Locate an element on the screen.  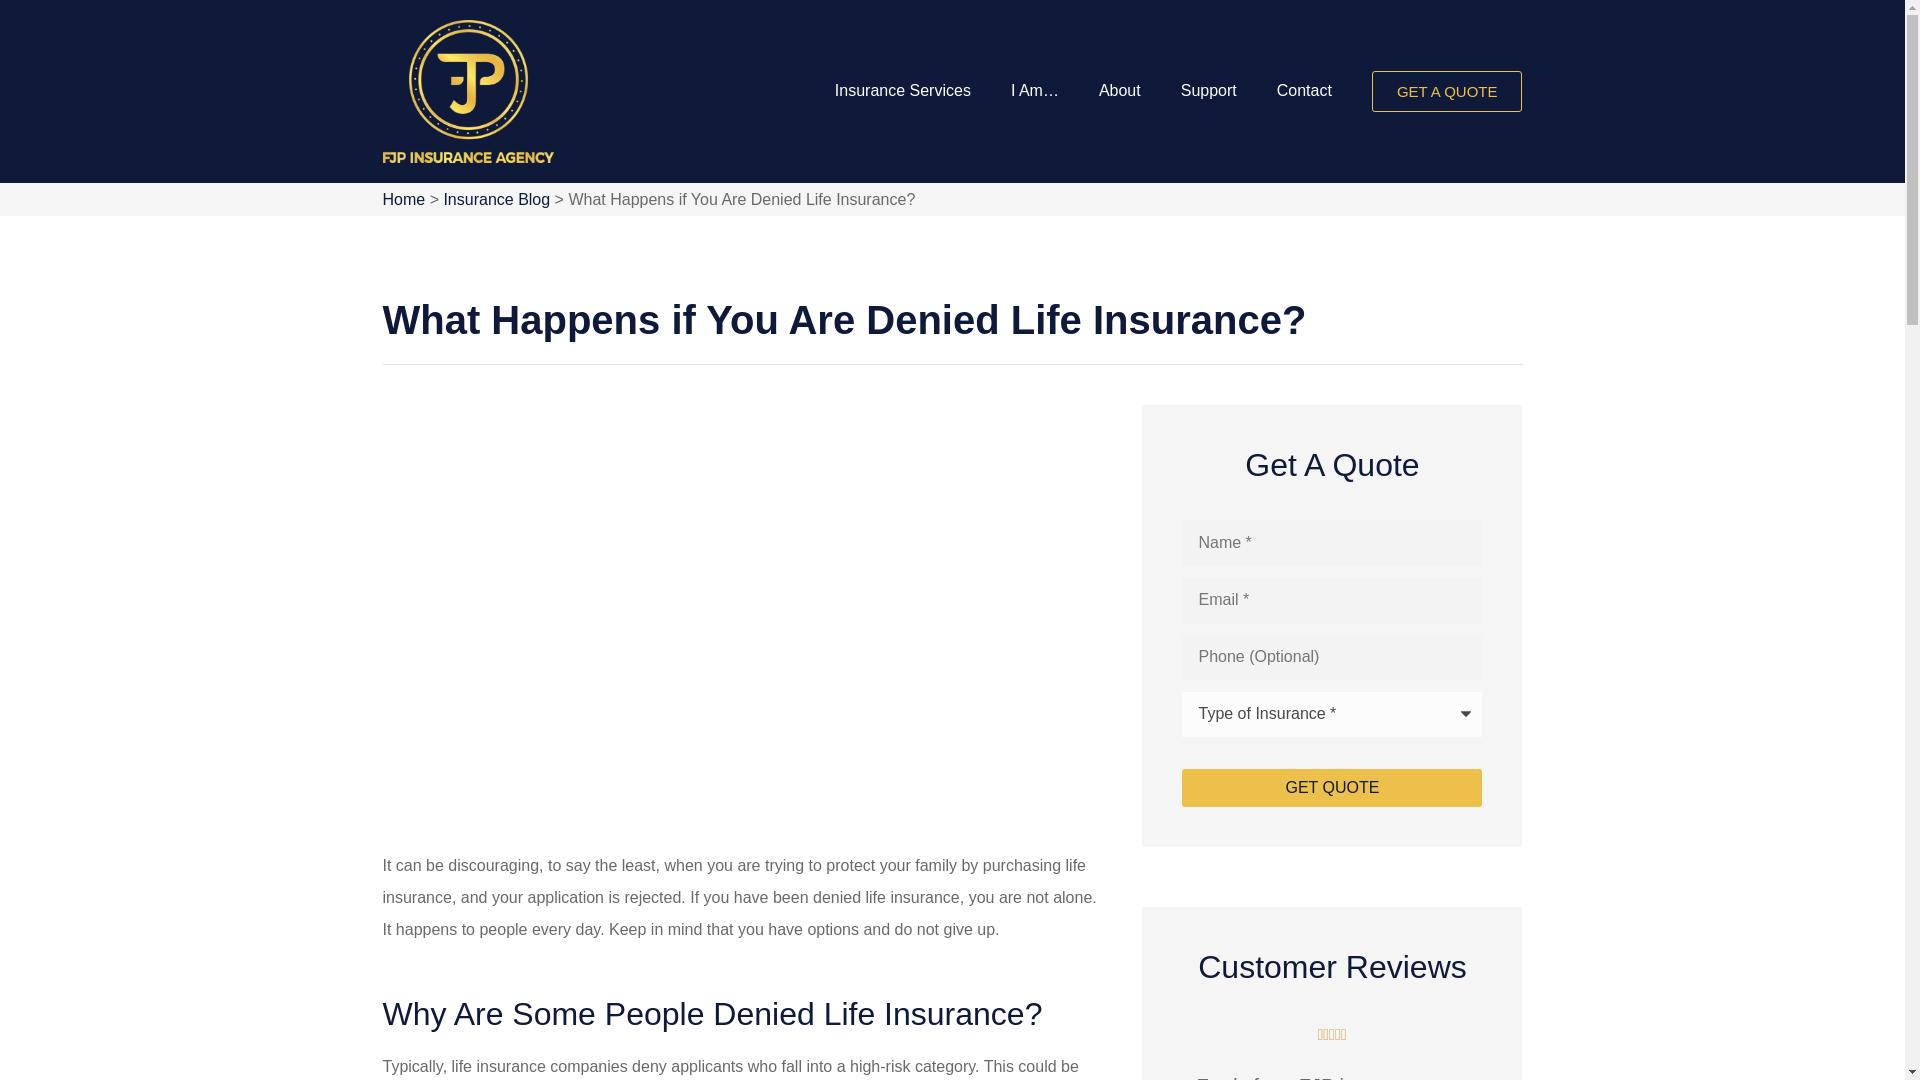
fjp-insurance-agency-inc is located at coordinates (467, 92).